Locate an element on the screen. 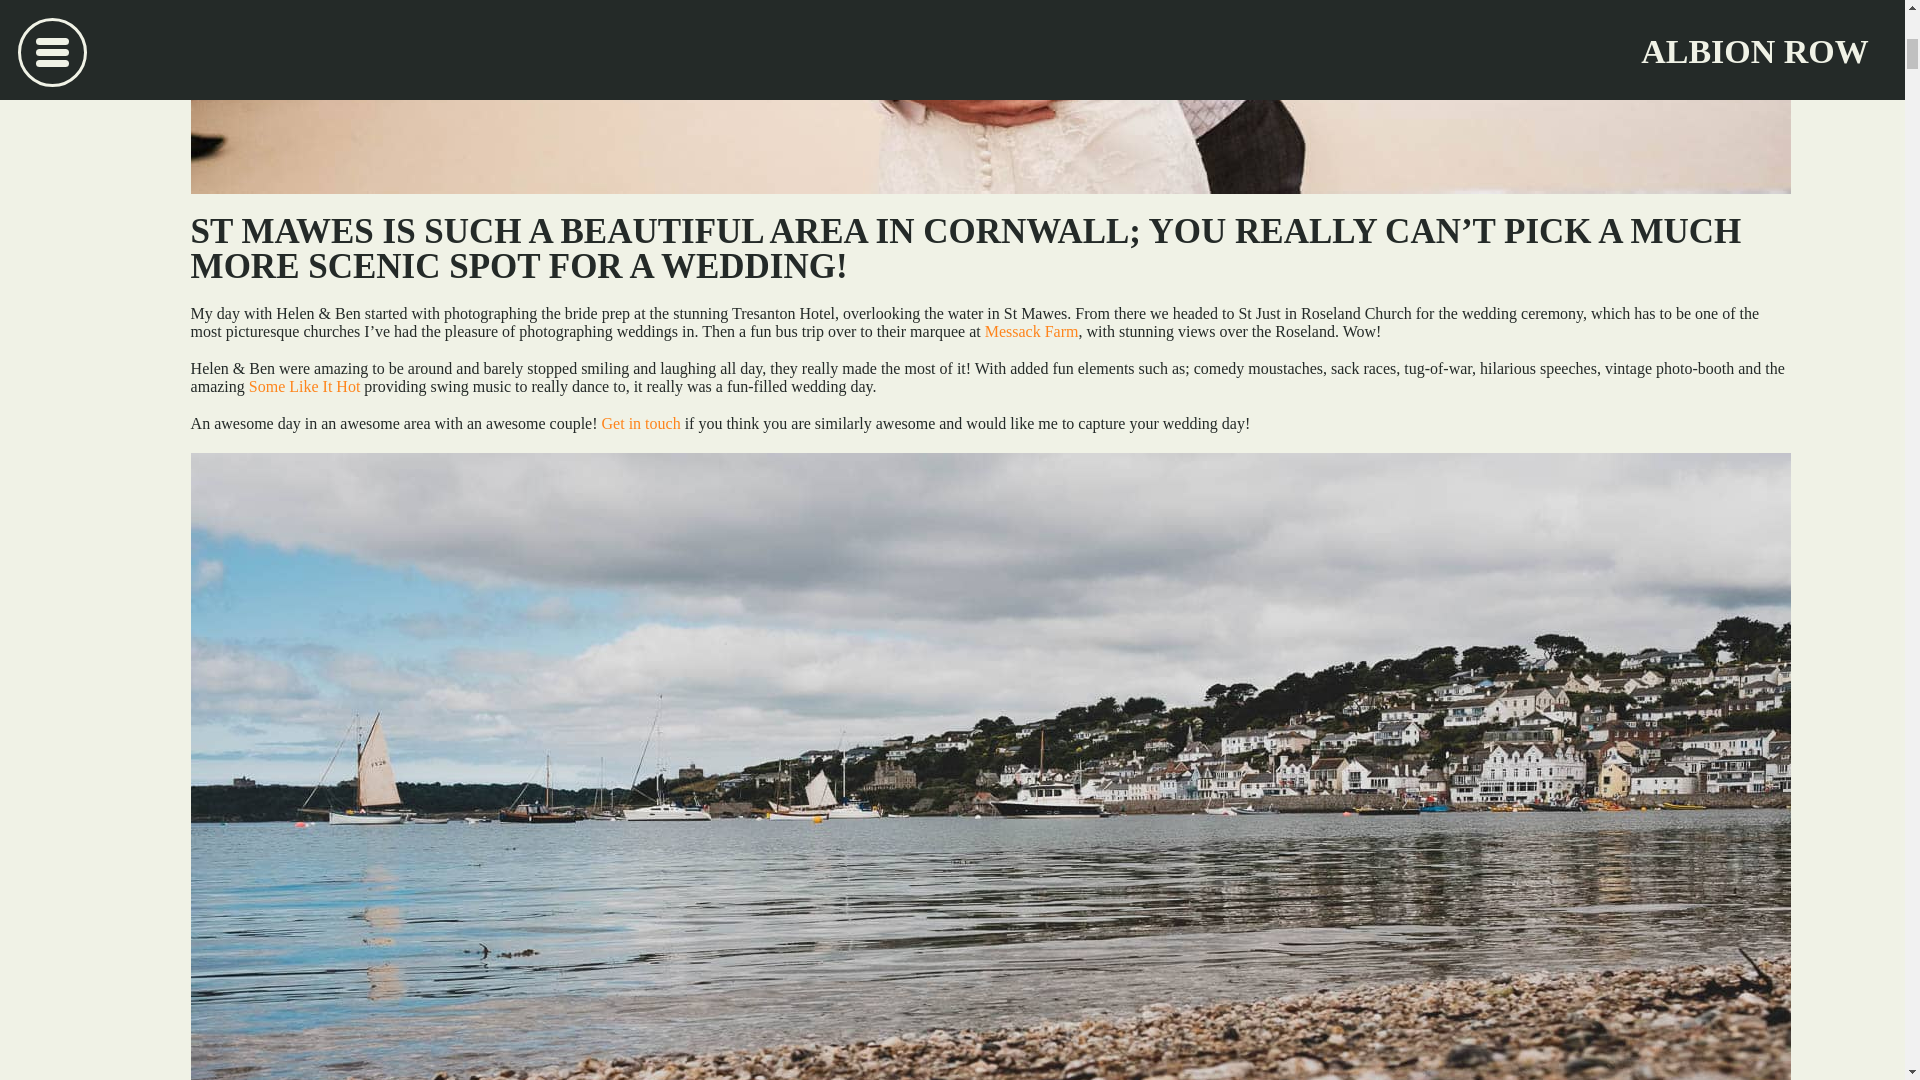 The image size is (1920, 1080). Messack Farm is located at coordinates (1032, 331).